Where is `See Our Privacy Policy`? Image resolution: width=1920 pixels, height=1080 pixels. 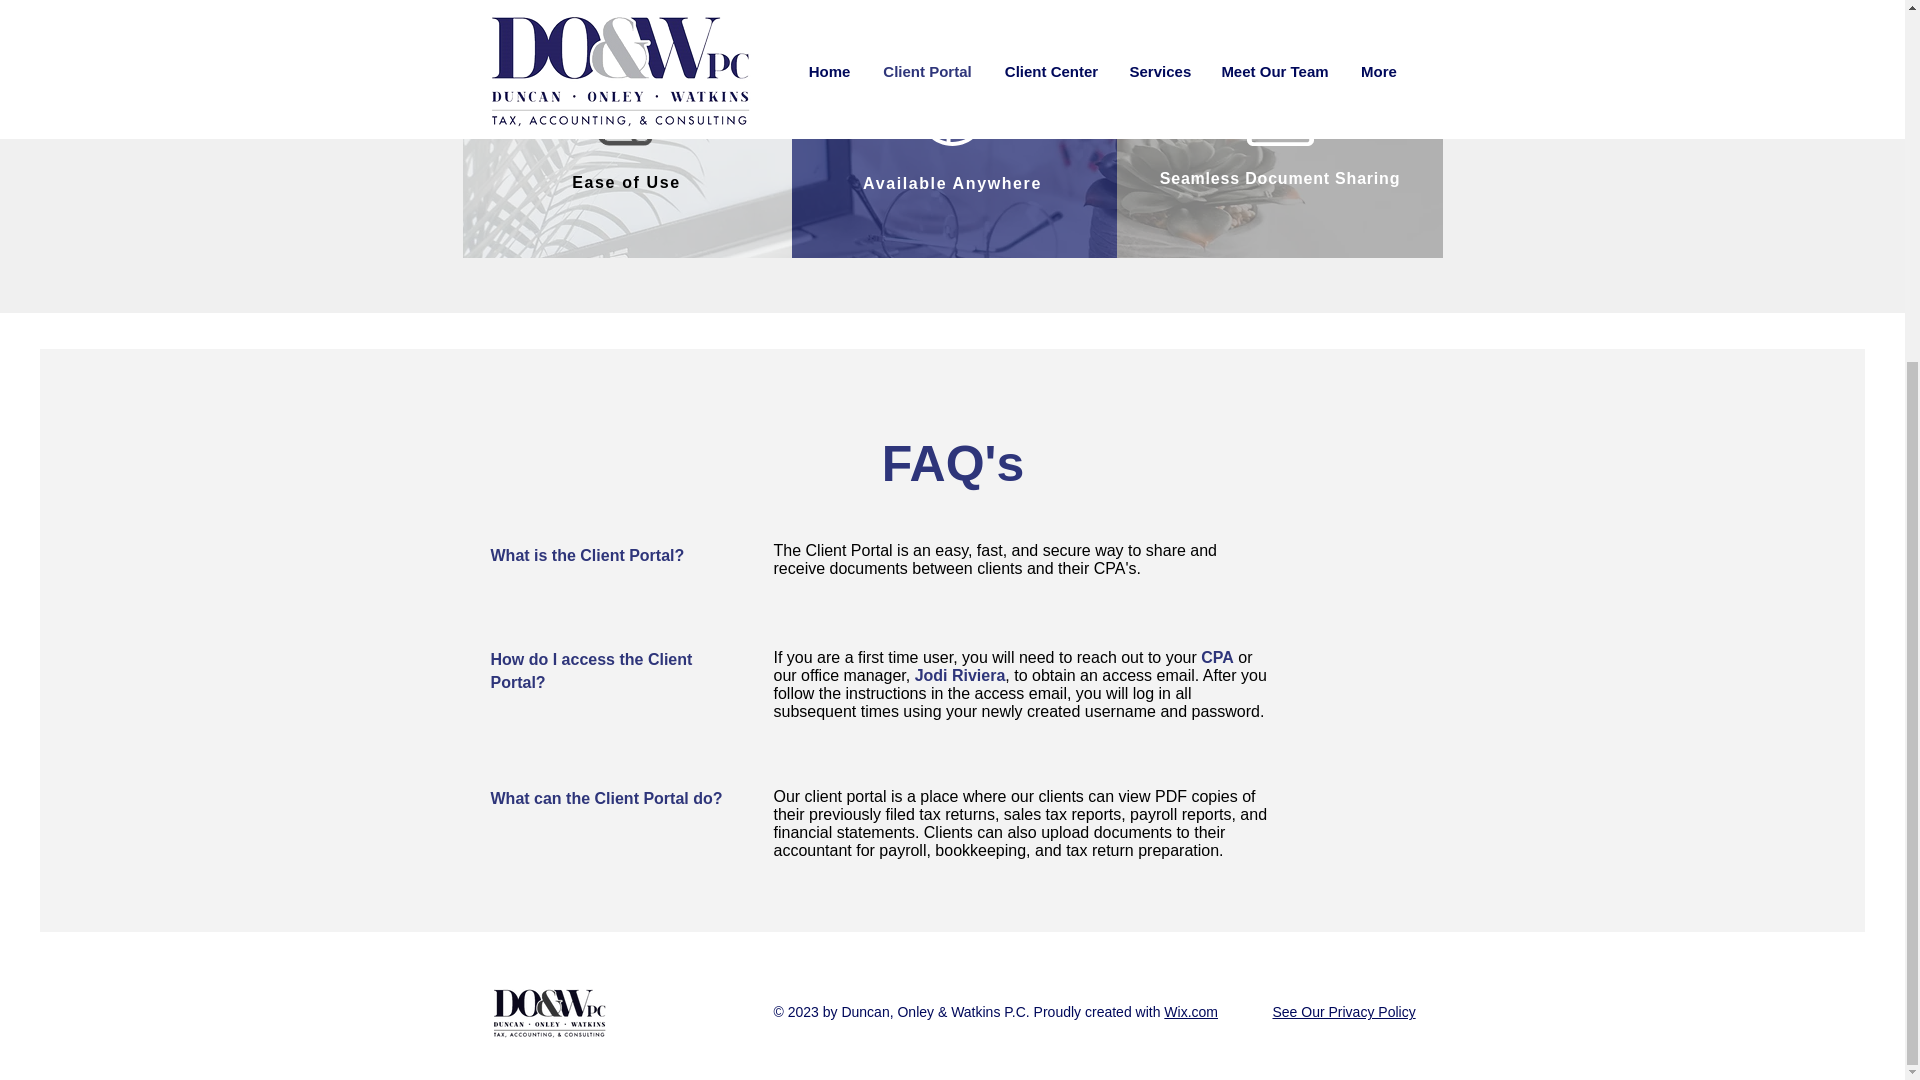
See Our Privacy Policy is located at coordinates (1343, 1012).